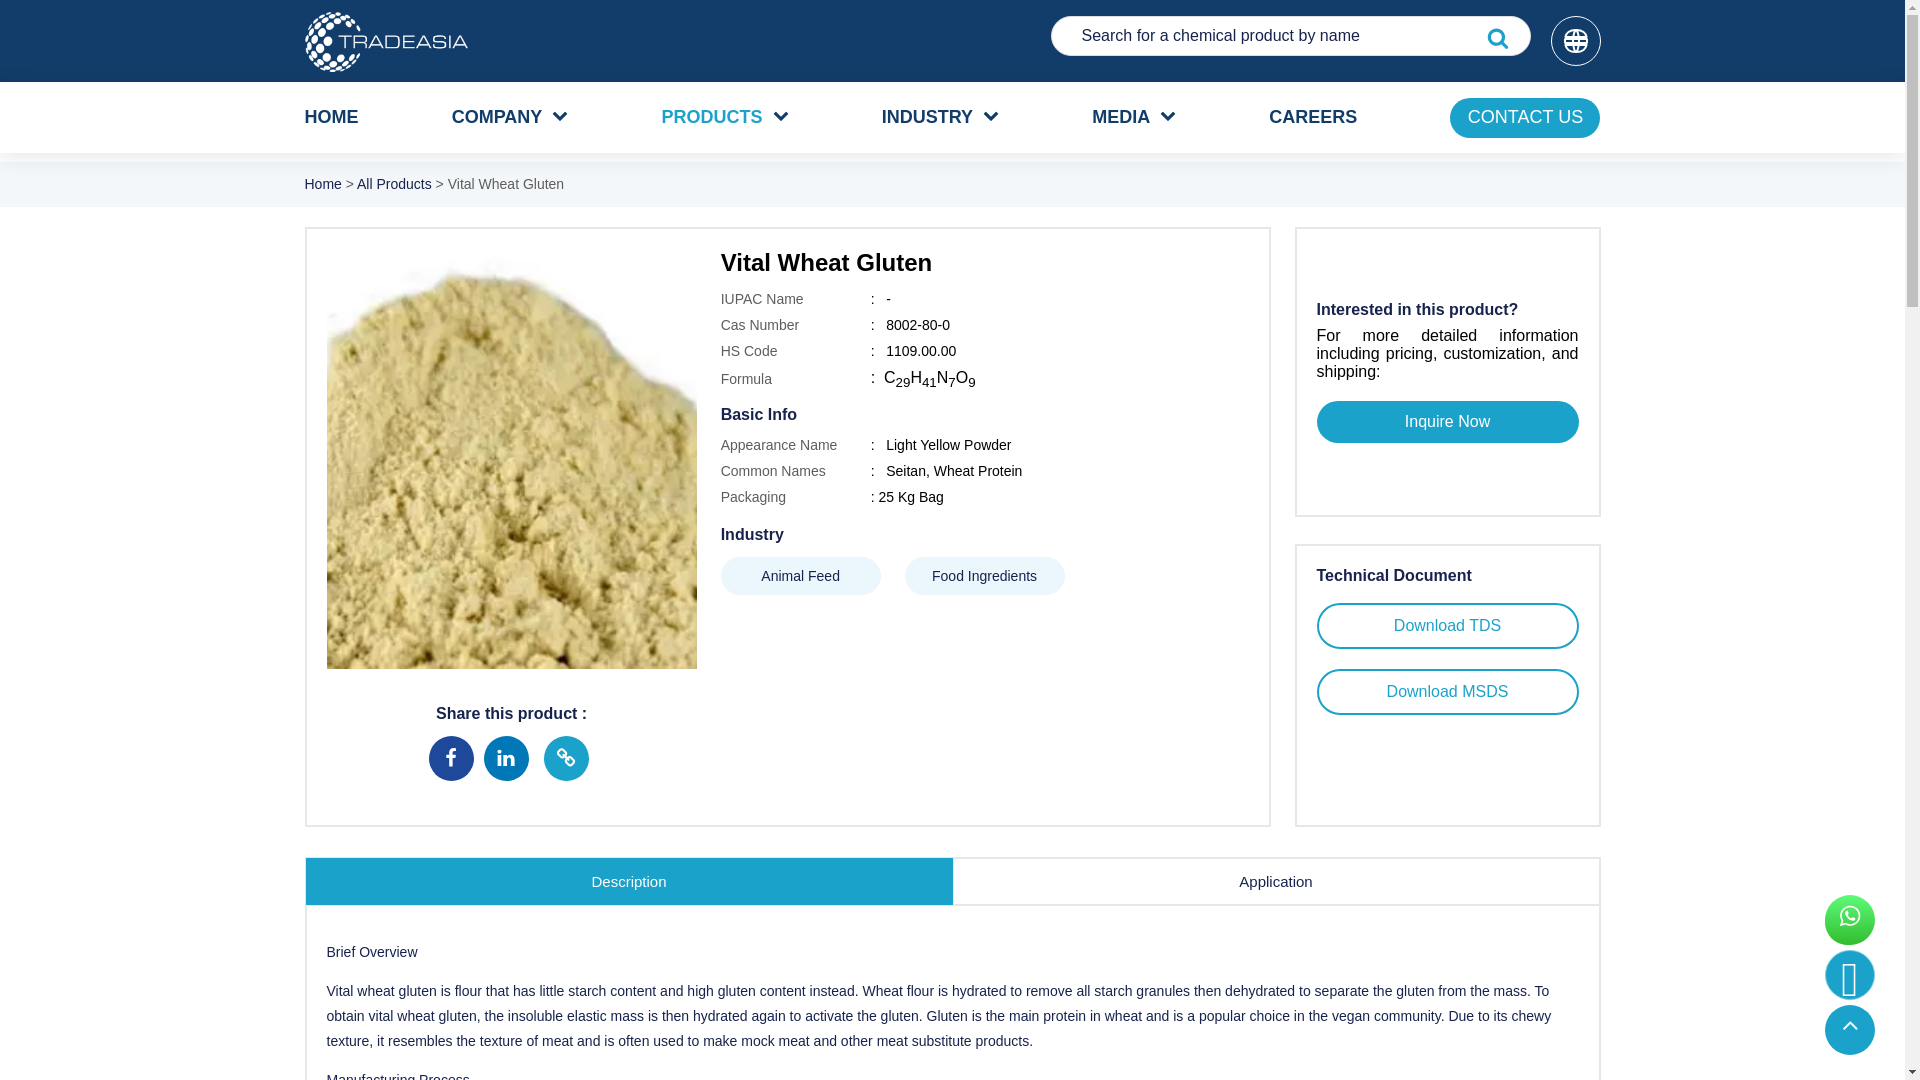 The image size is (1920, 1080). What do you see at coordinates (927, 117) in the screenshot?
I see `INDUSTRY` at bounding box center [927, 117].